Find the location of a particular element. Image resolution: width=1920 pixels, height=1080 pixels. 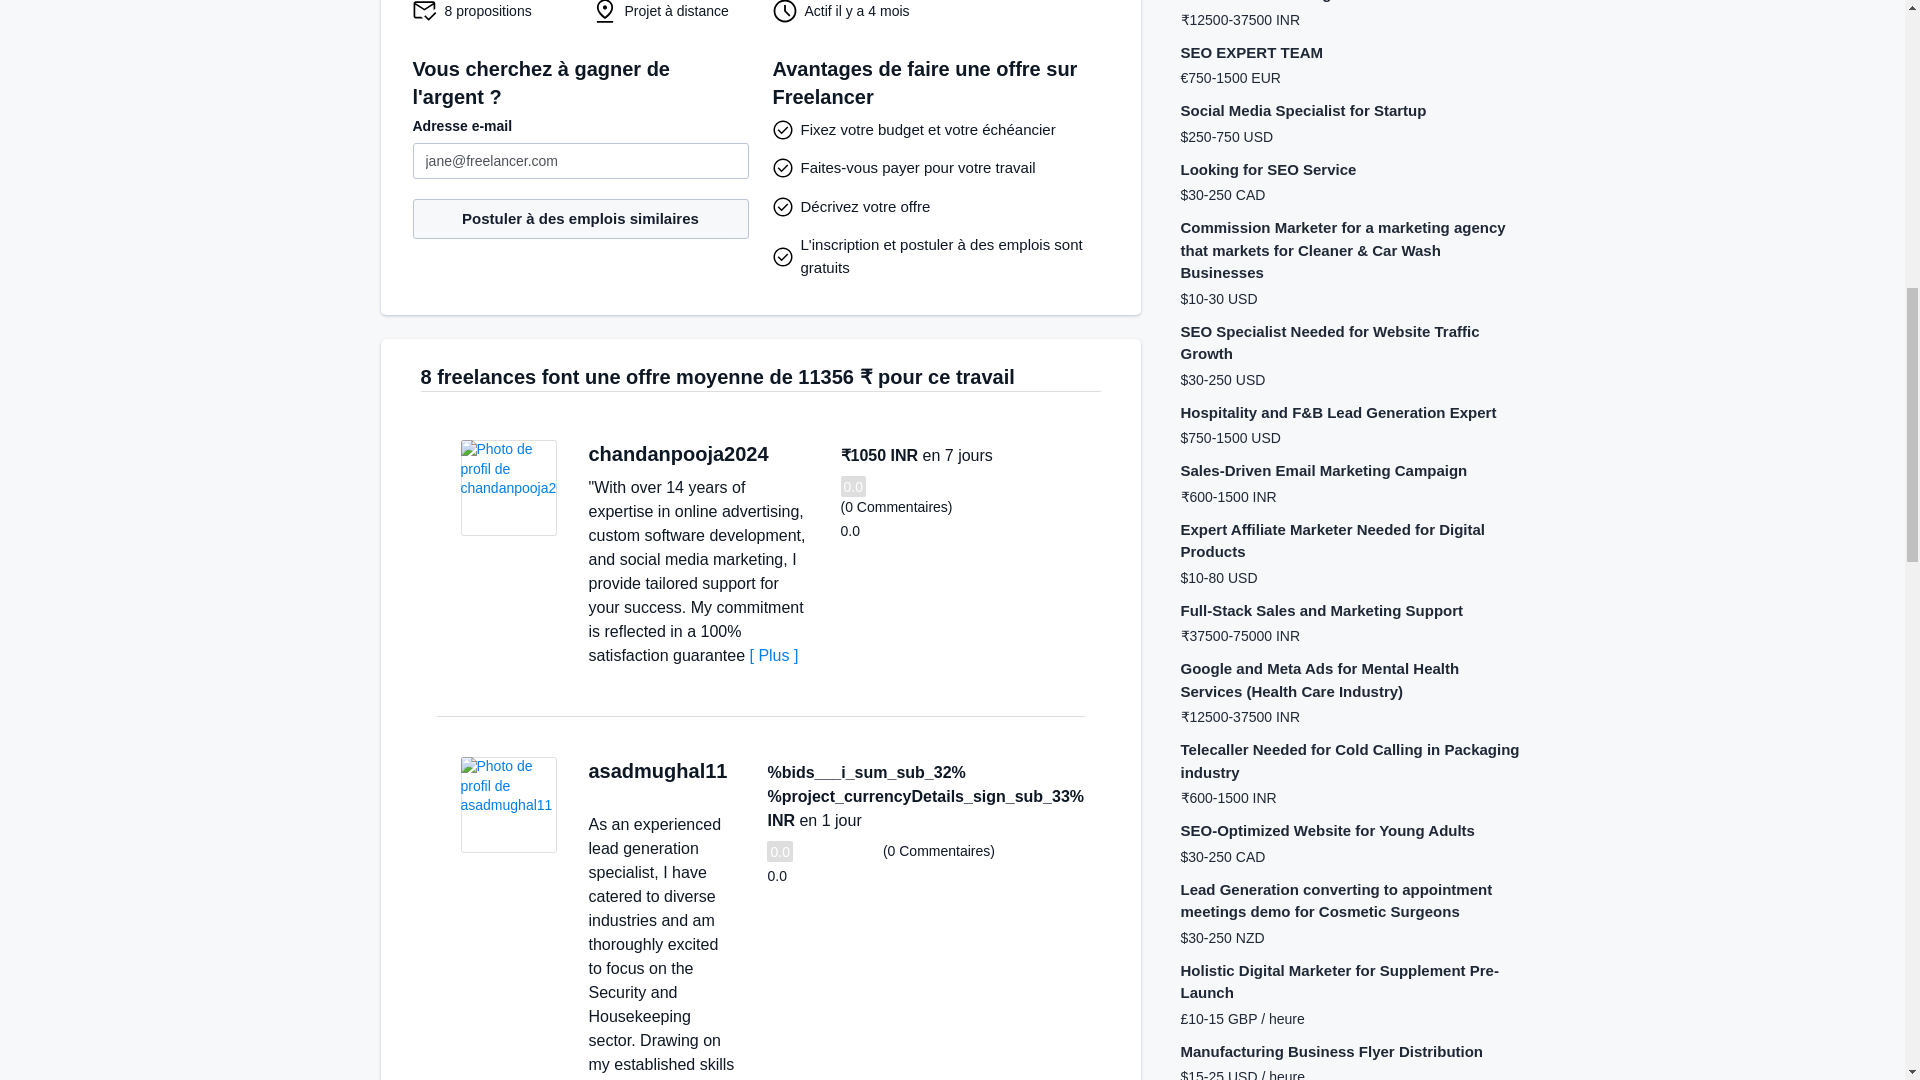

Plus is located at coordinates (774, 655).